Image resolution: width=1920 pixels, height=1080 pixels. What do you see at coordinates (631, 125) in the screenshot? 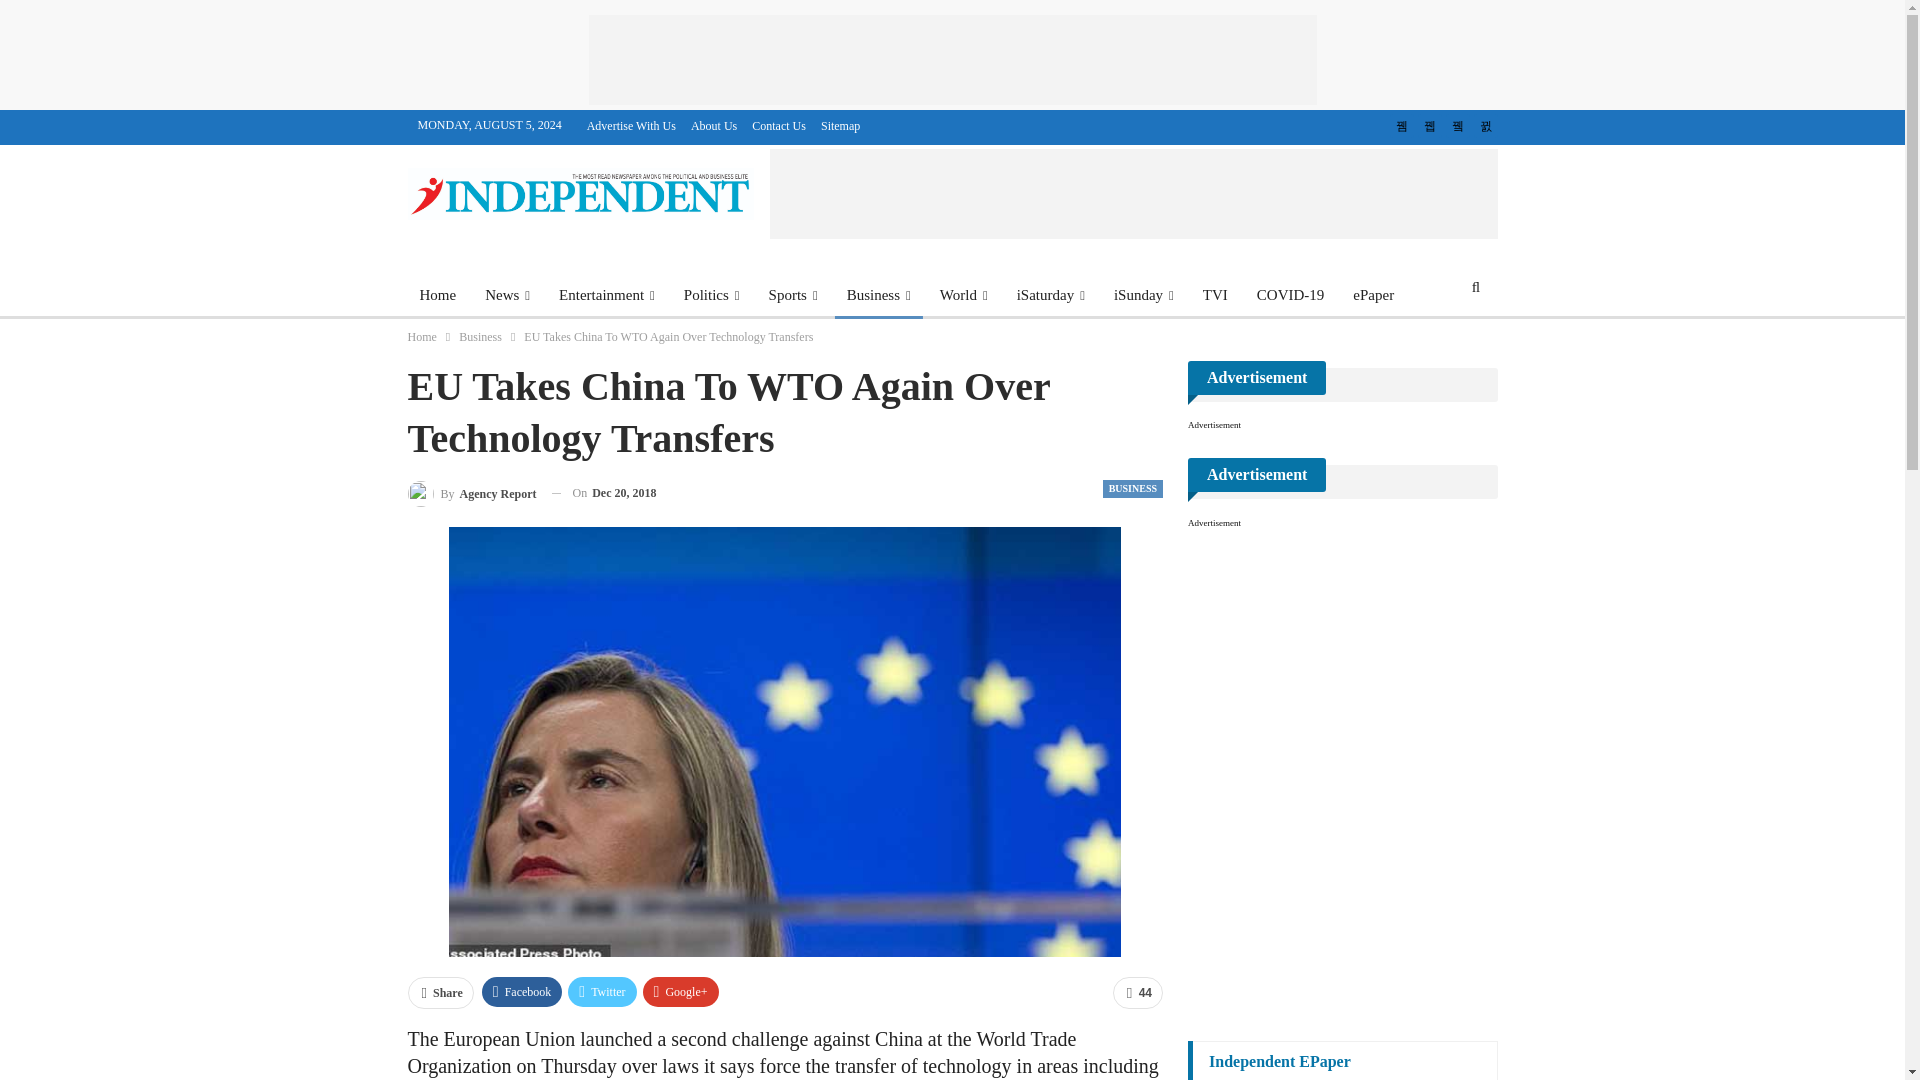
I see `Advertise With Us` at bounding box center [631, 125].